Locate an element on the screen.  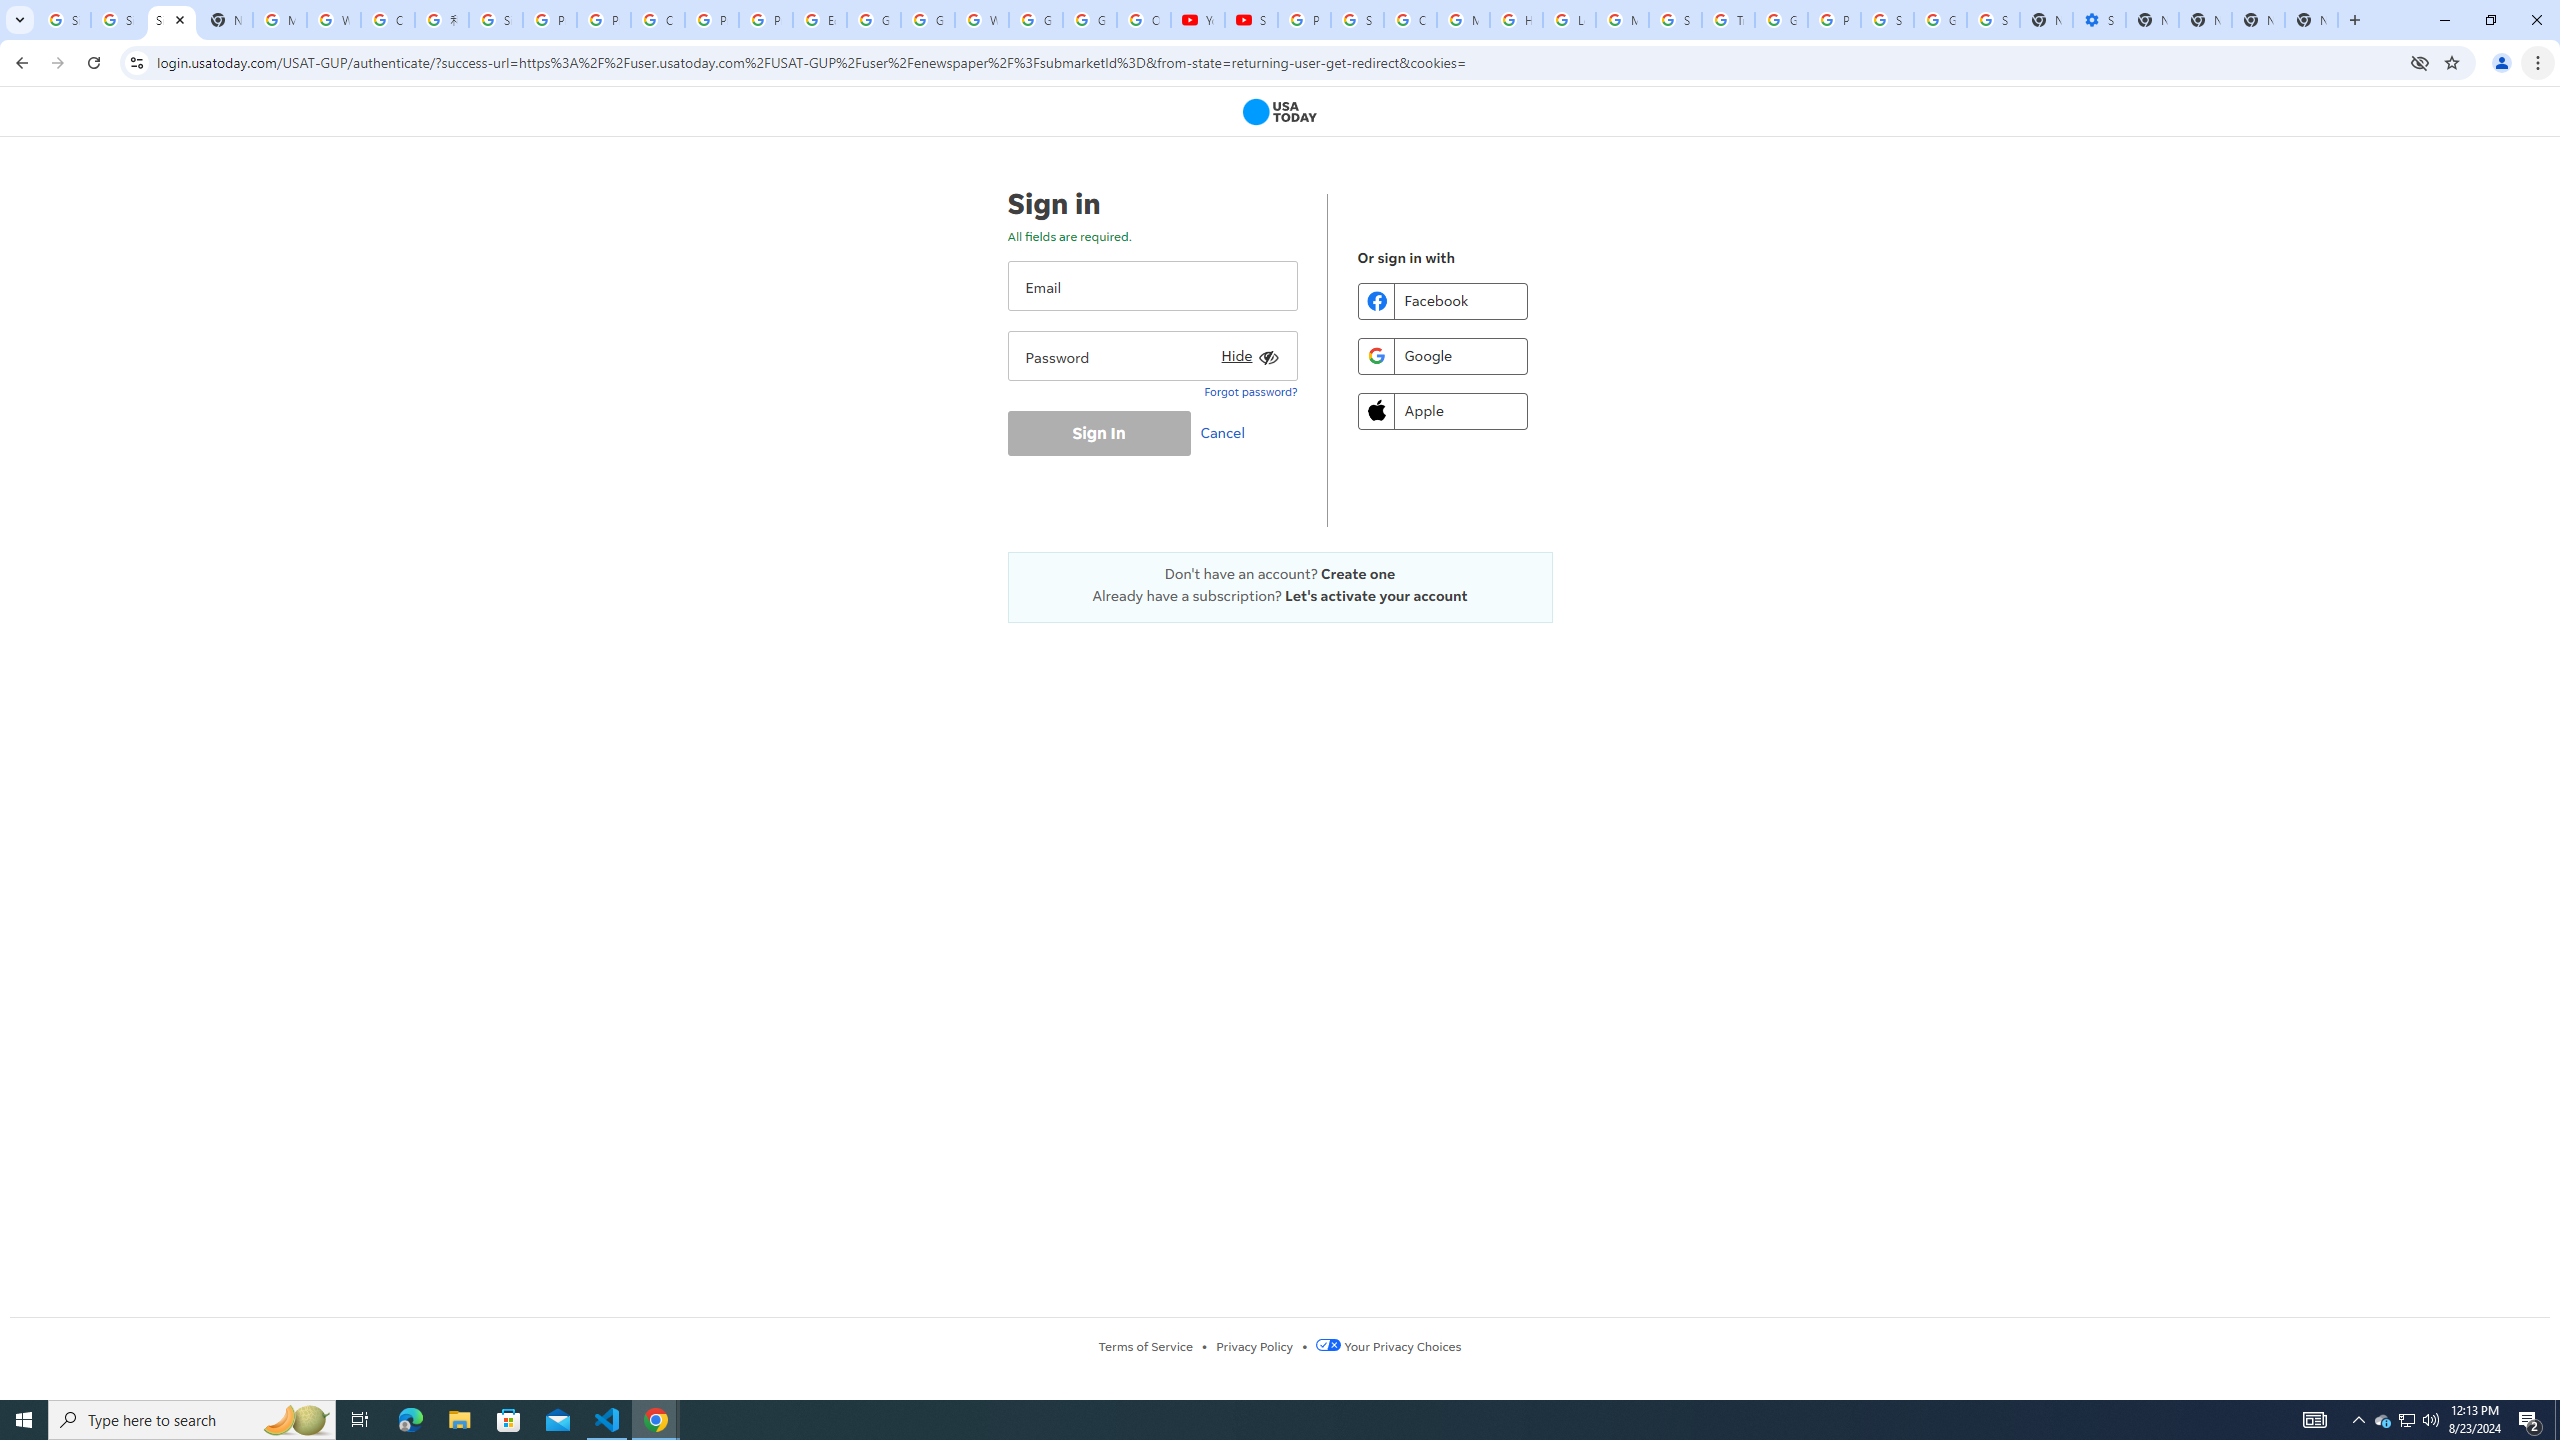
Forward is located at coordinates (57, 63).